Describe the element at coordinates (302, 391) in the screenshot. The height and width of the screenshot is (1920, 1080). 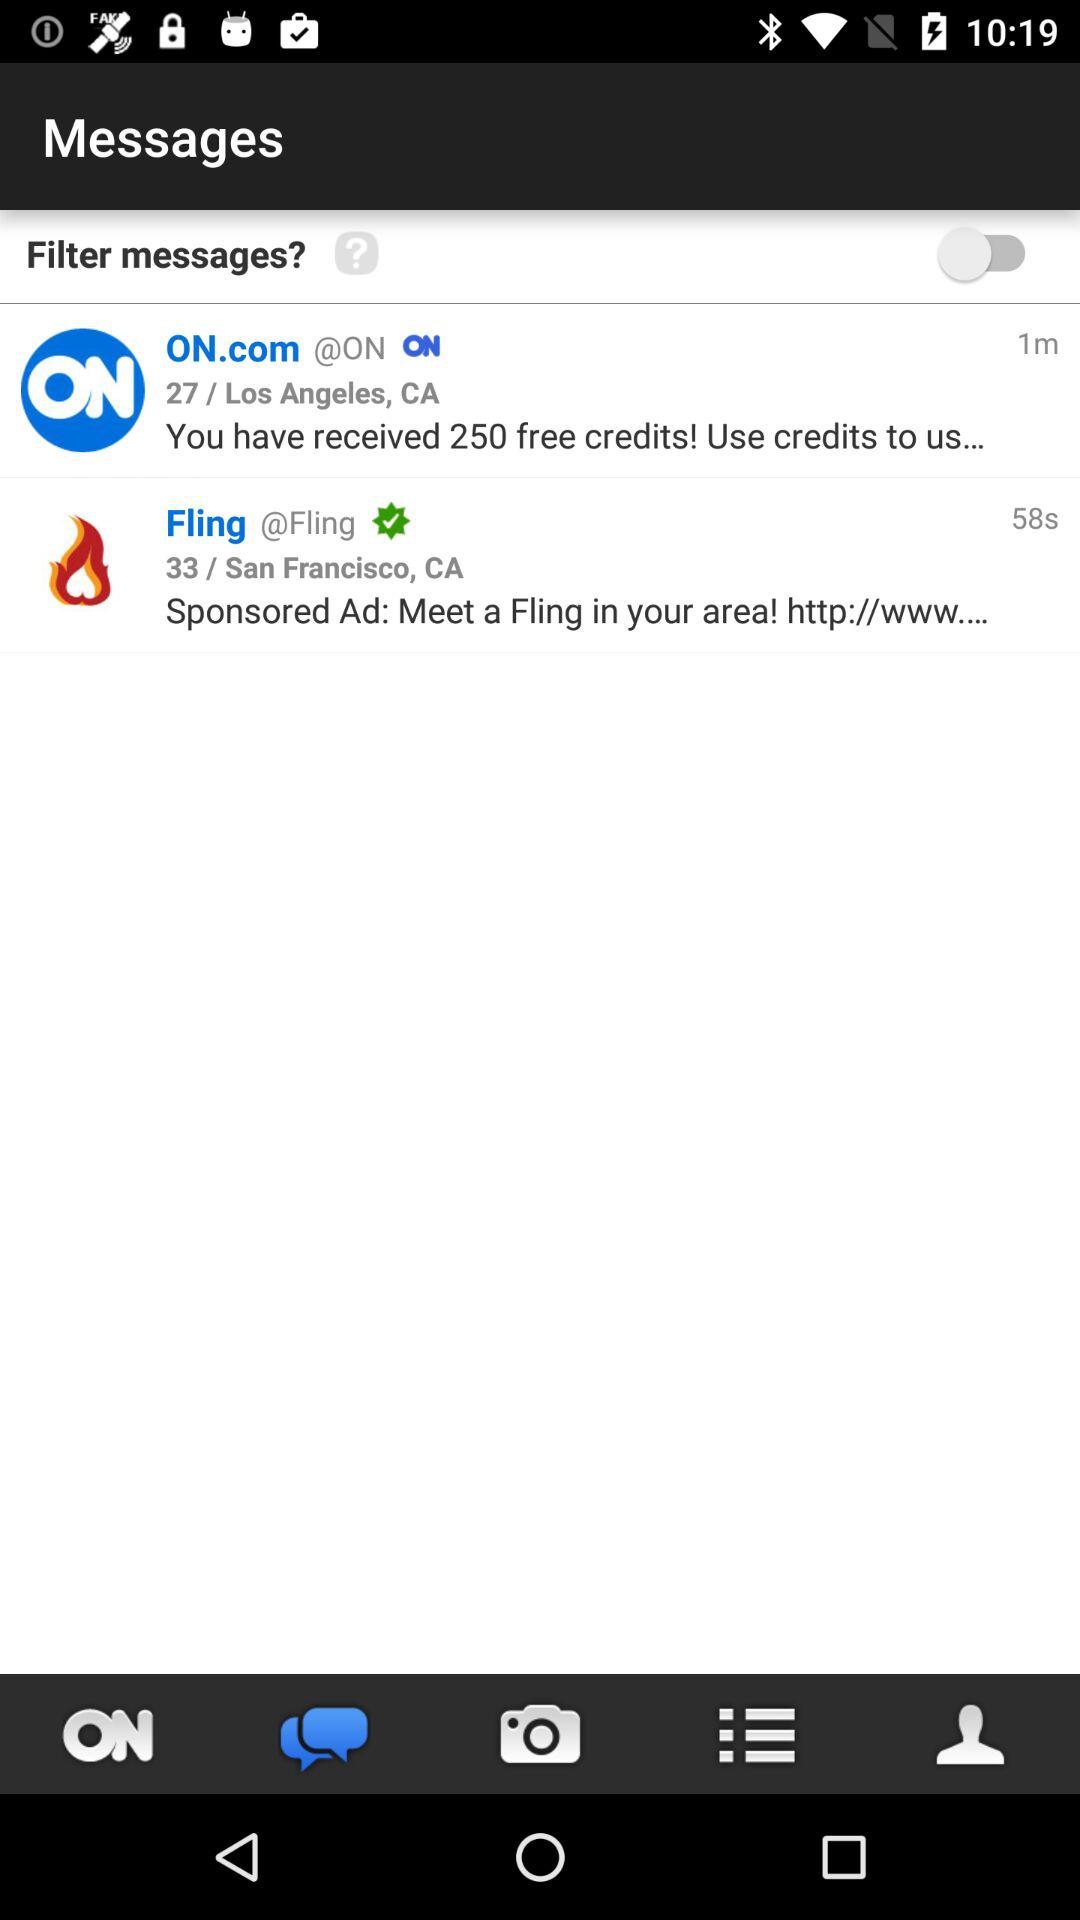
I see `tap the 27 los angeles` at that location.